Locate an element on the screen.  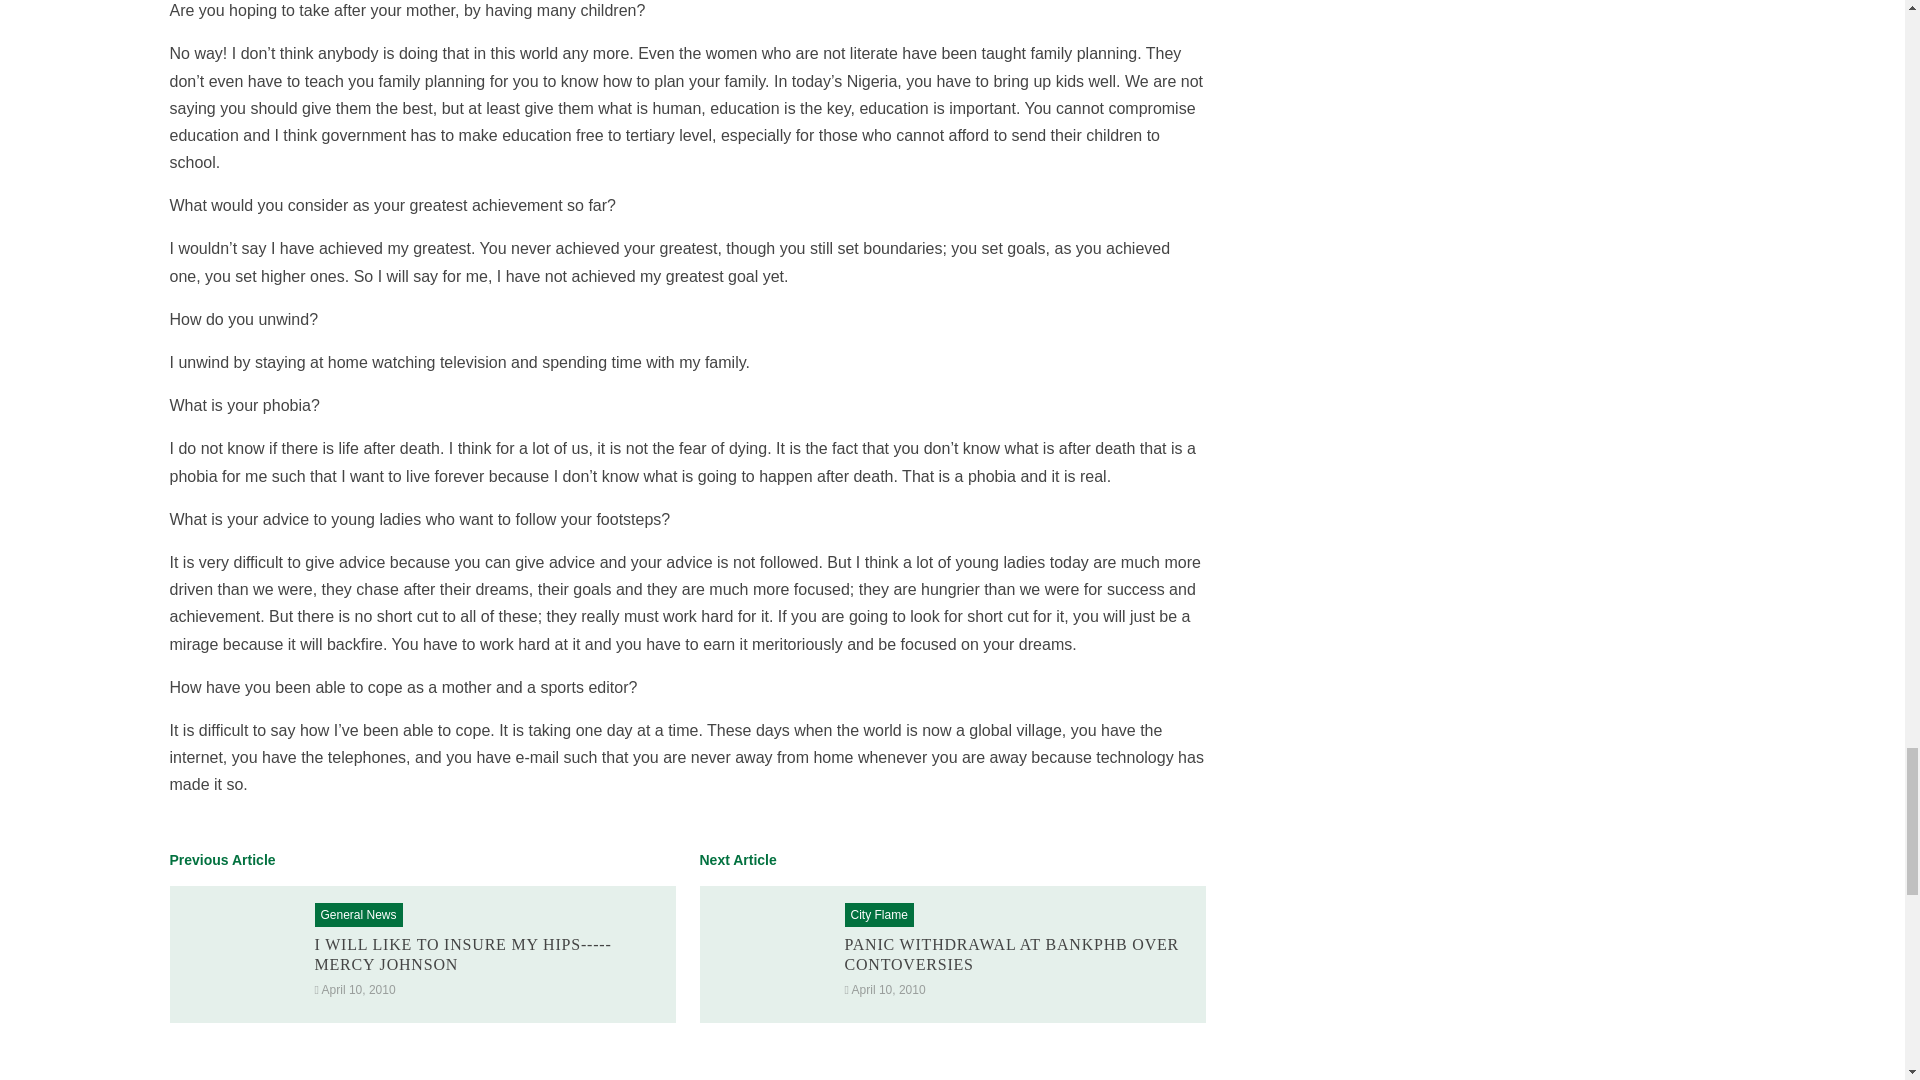
City Flame is located at coordinates (878, 915).